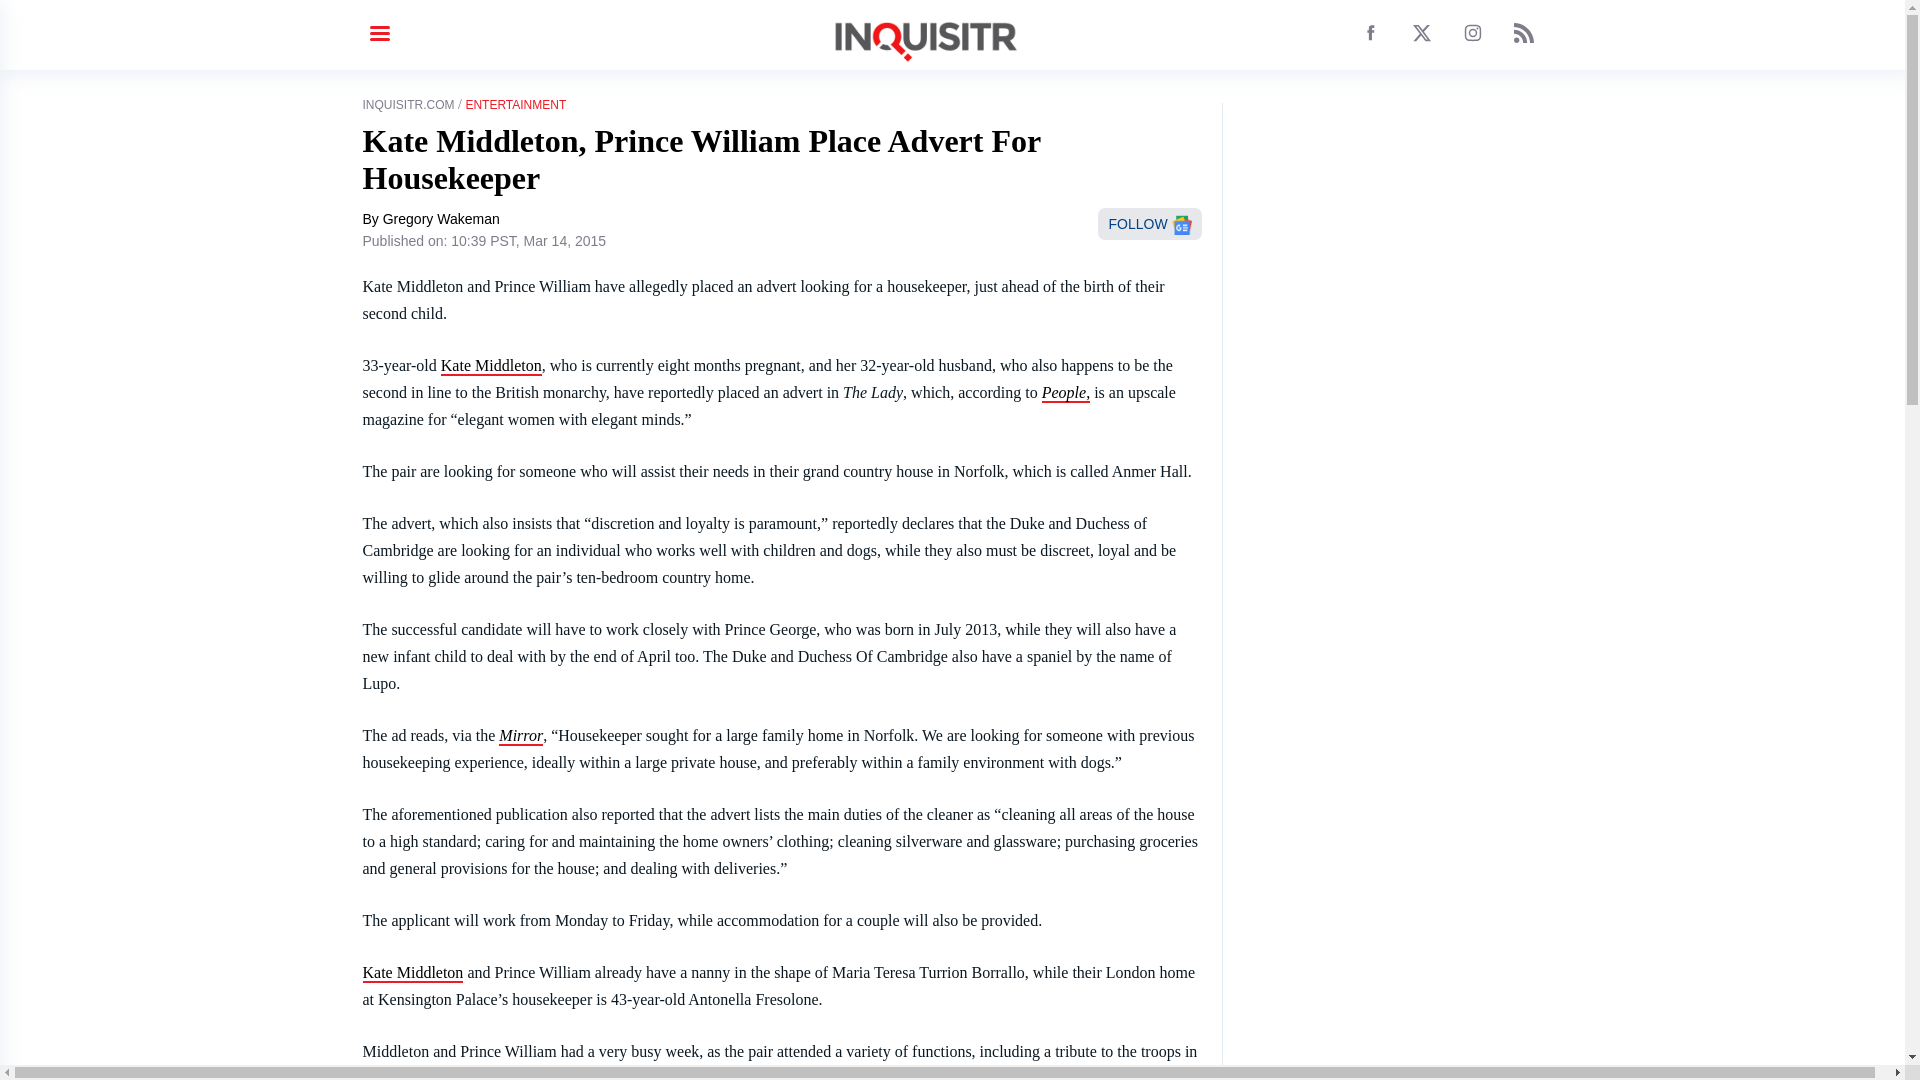  What do you see at coordinates (408, 105) in the screenshot?
I see `INQUISITR.COM` at bounding box center [408, 105].